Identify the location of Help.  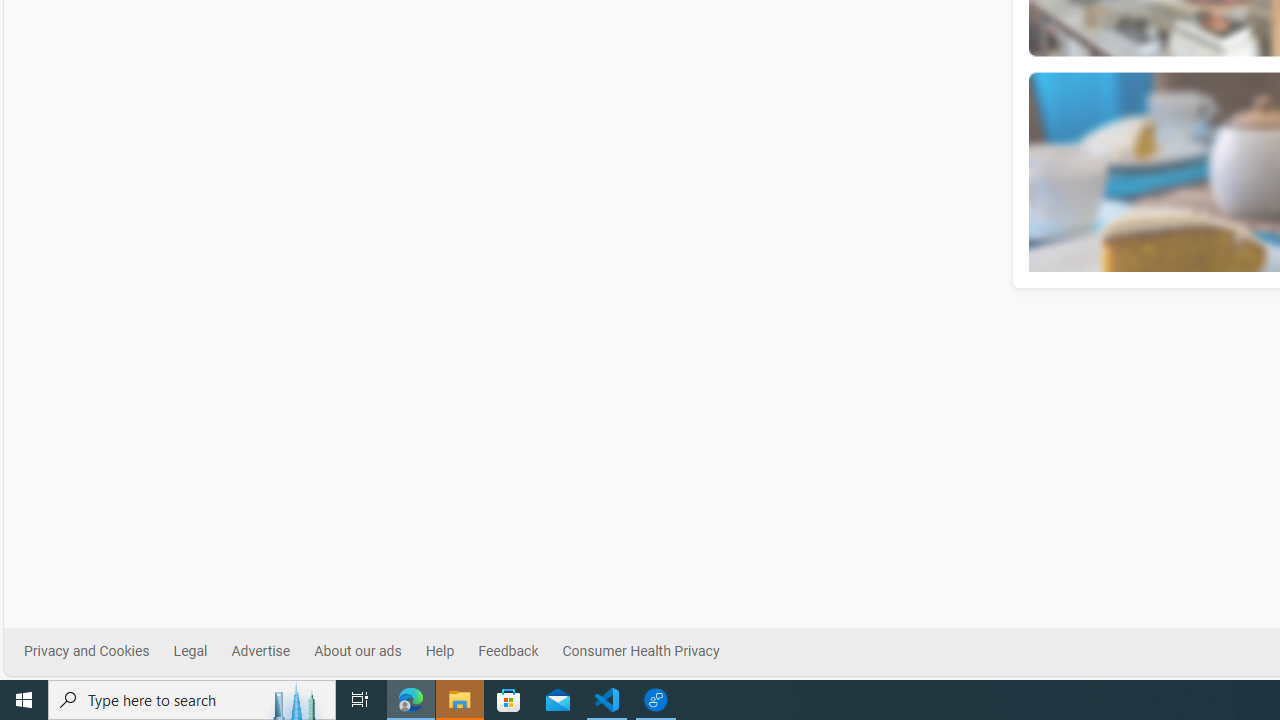
(451, 652).